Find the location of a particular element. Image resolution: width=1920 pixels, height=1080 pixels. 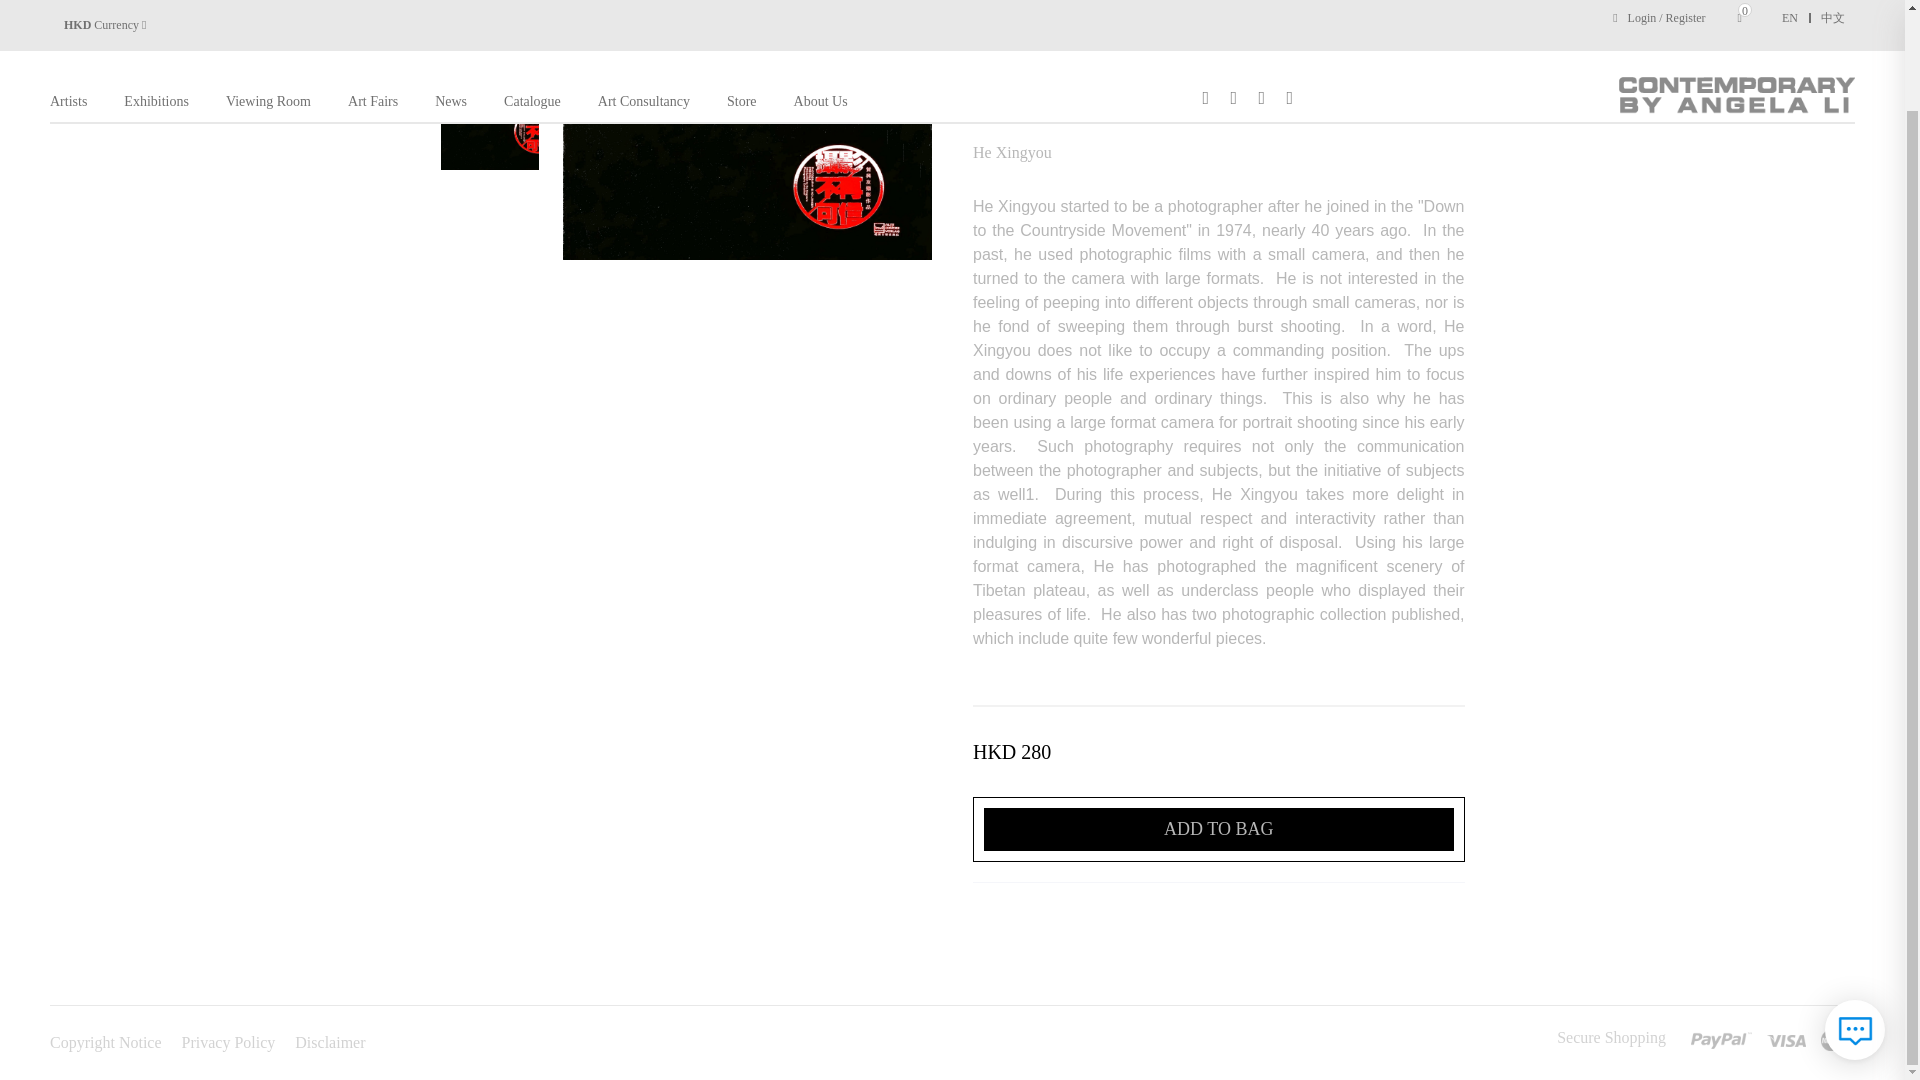

Contemporary By Angela Li is located at coordinates (1733, 6).